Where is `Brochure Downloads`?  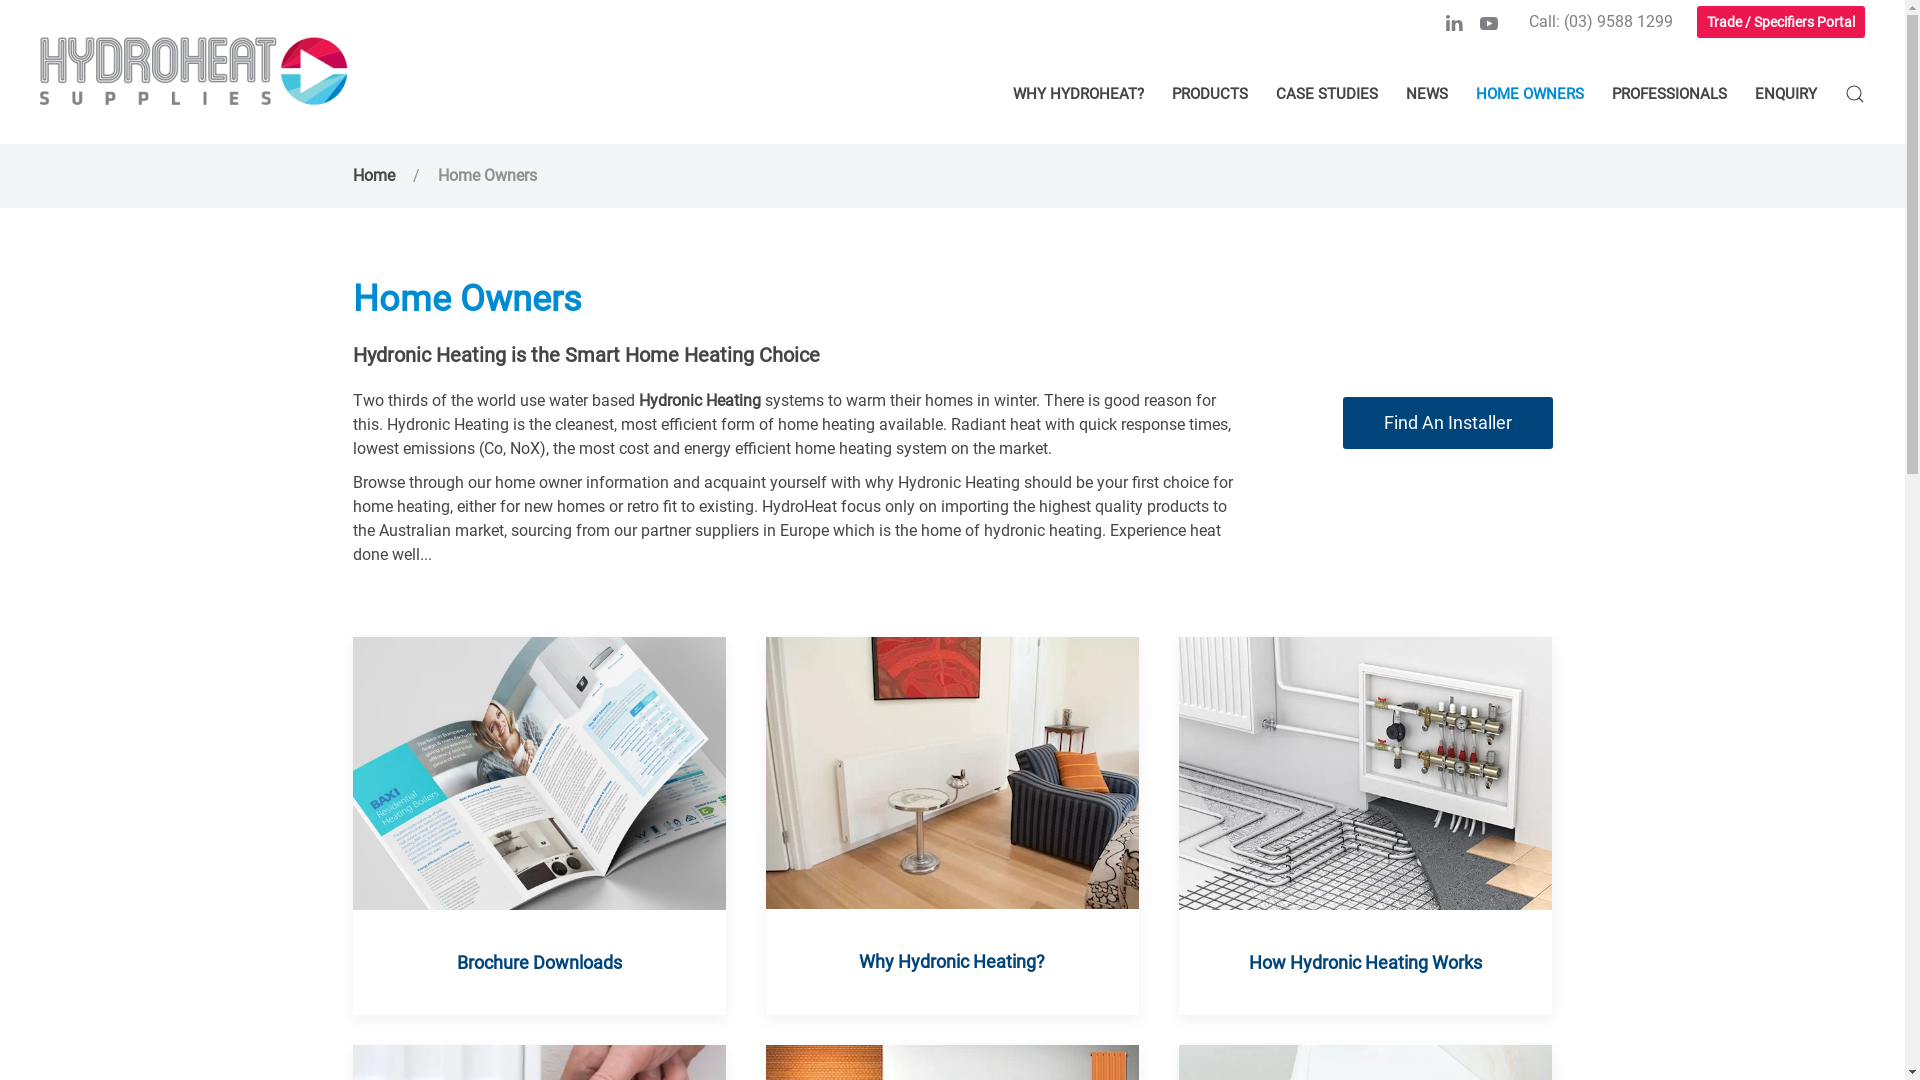
Brochure Downloads is located at coordinates (538, 826).